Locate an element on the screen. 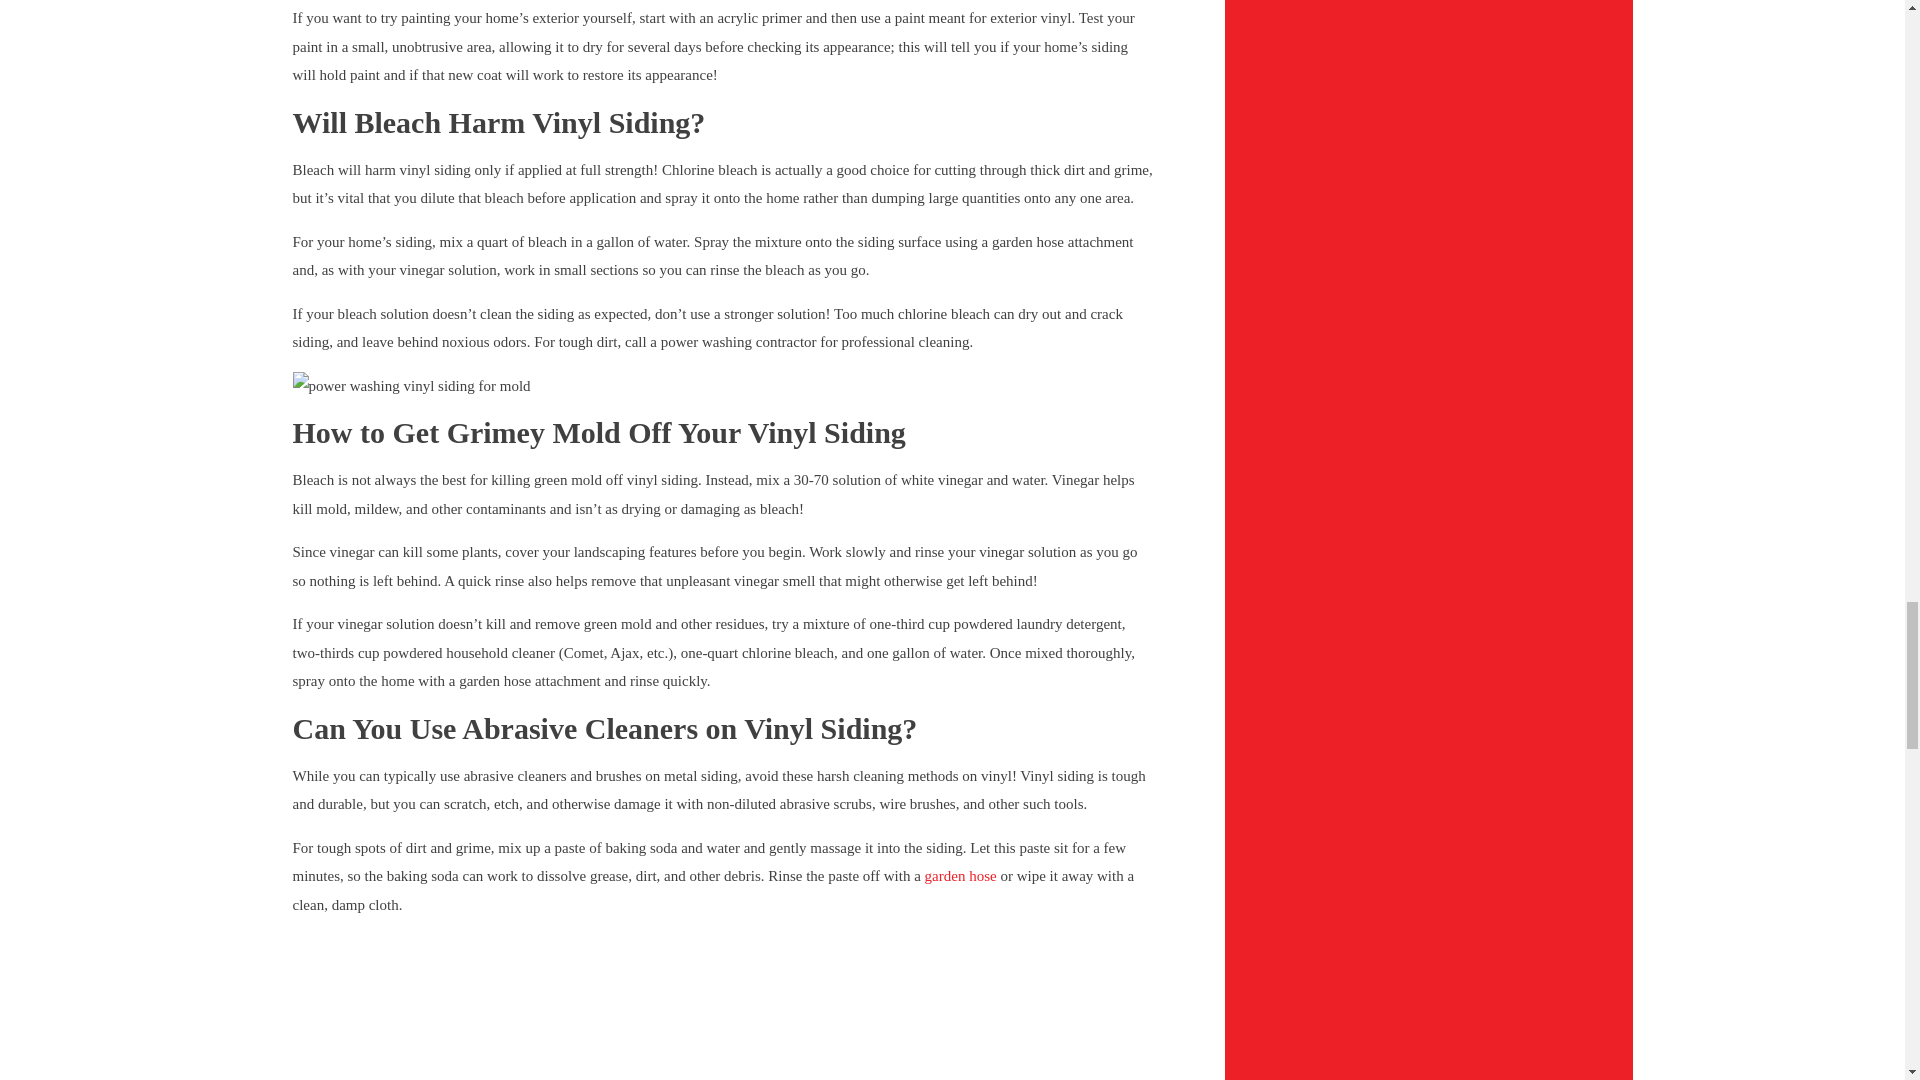  garden hose is located at coordinates (960, 876).